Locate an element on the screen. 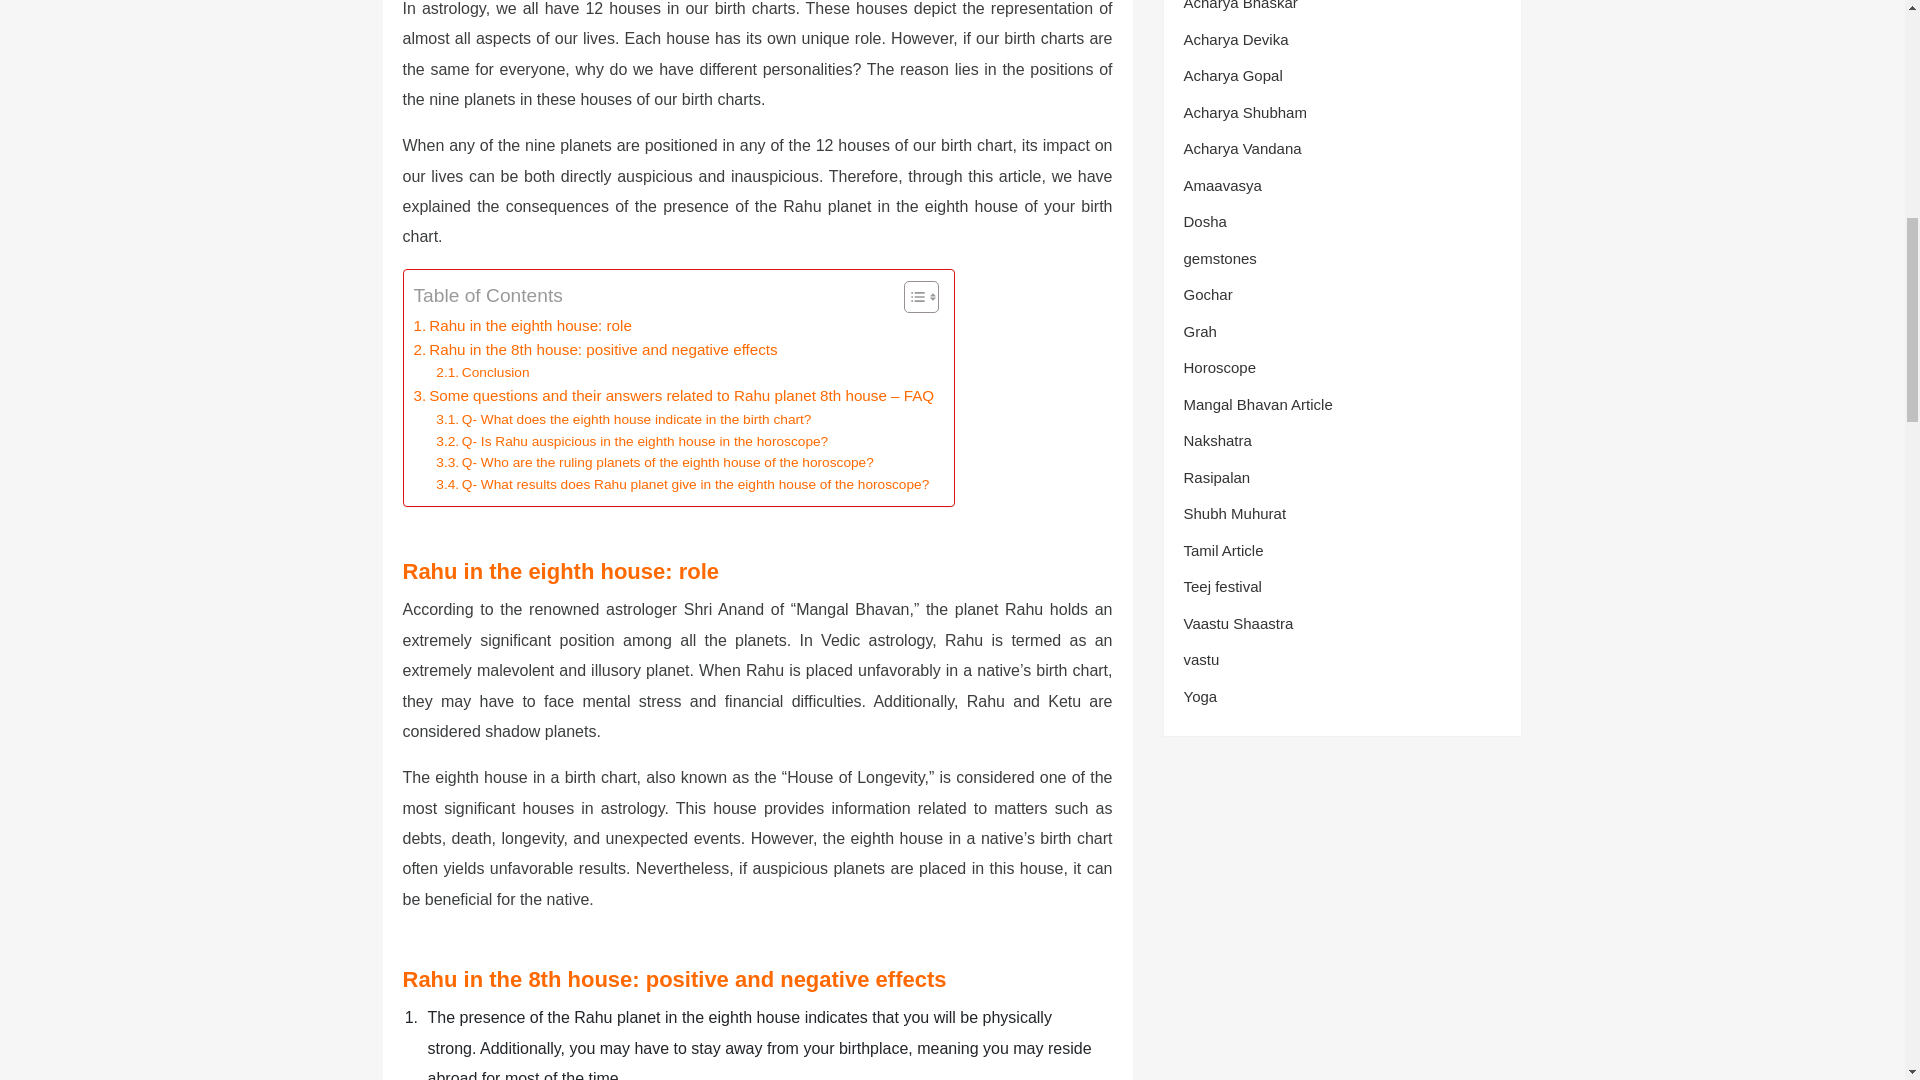  Q- What does the eighth house indicate in the birth chart? is located at coordinates (622, 420).